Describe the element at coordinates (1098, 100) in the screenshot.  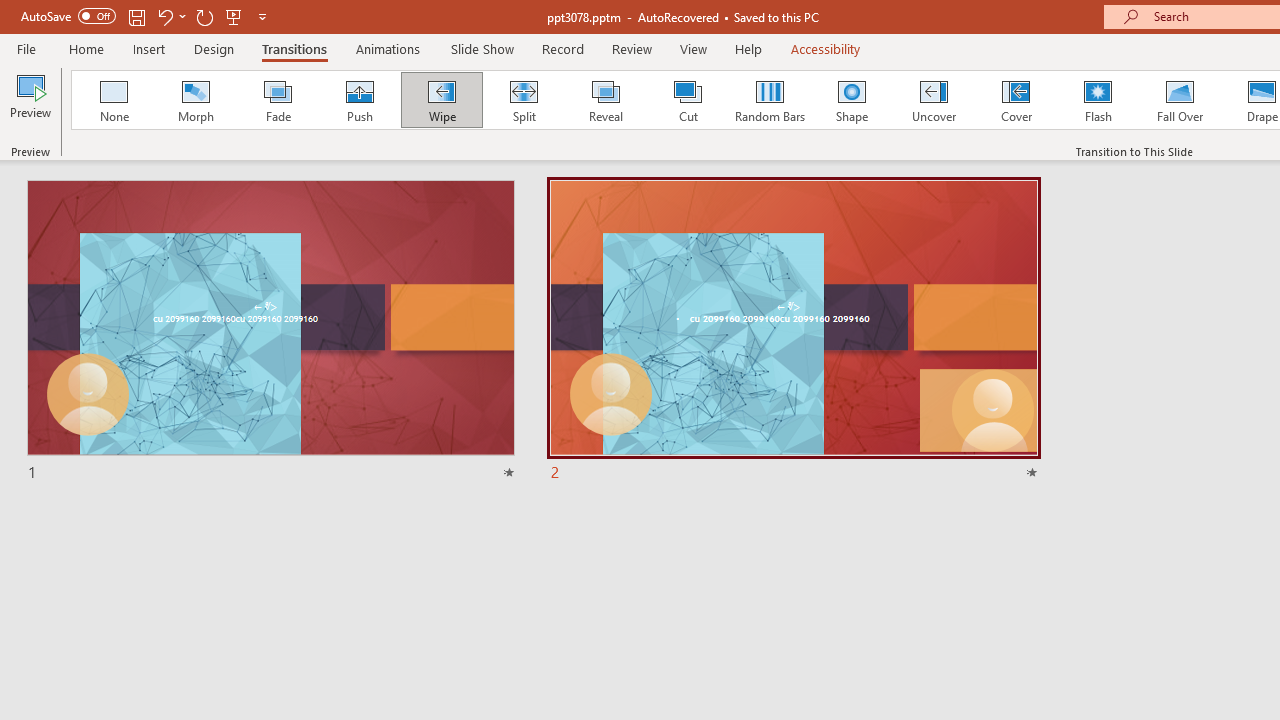
I see `Flash` at that location.